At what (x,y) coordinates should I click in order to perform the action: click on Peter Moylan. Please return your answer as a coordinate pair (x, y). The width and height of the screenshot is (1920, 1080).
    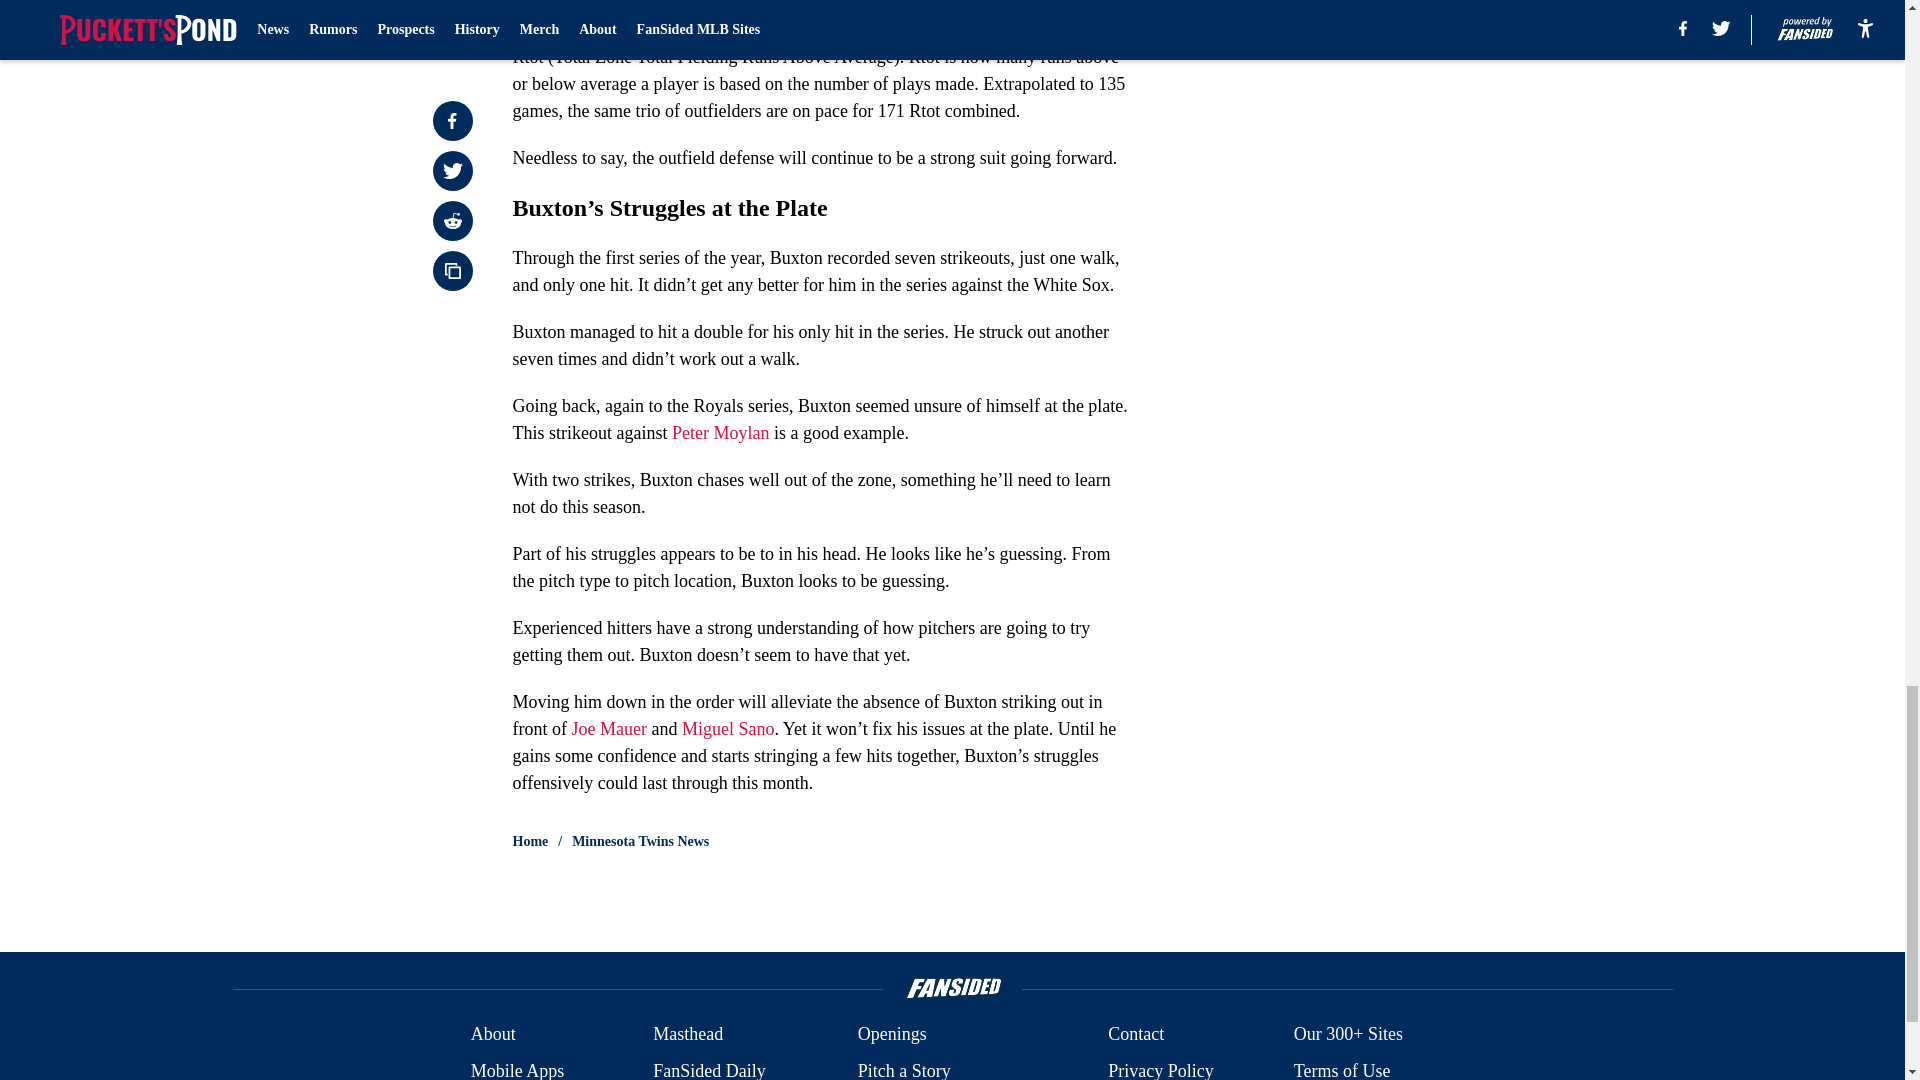
    Looking at the image, I should click on (720, 432).